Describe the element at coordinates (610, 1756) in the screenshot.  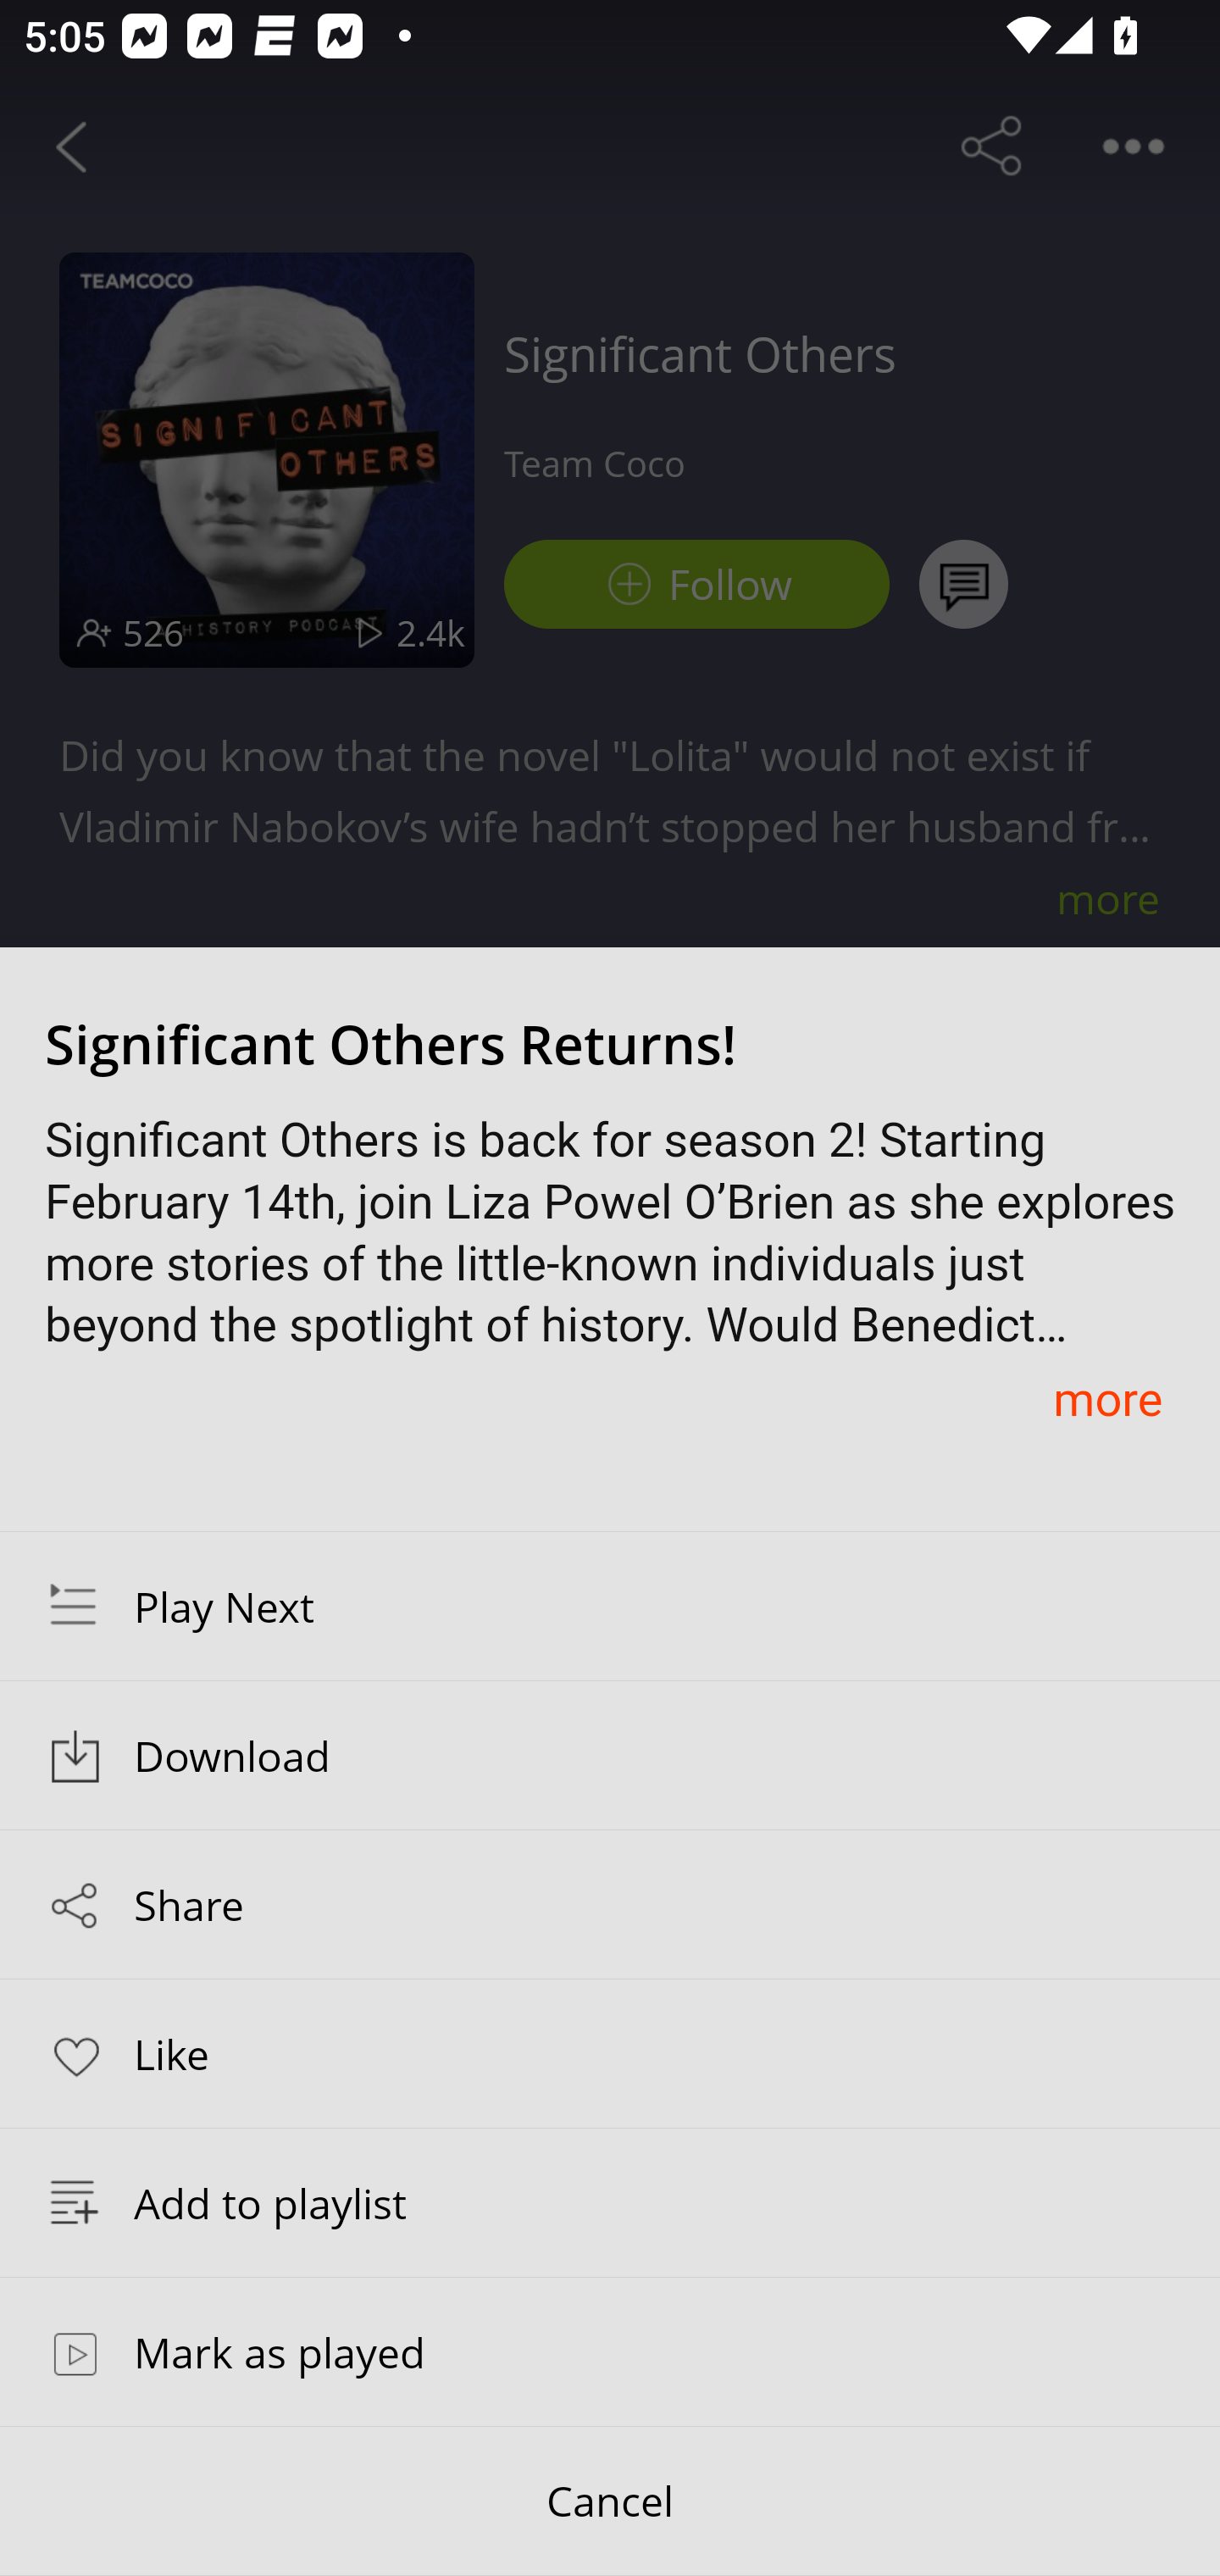
I see `Download` at that location.